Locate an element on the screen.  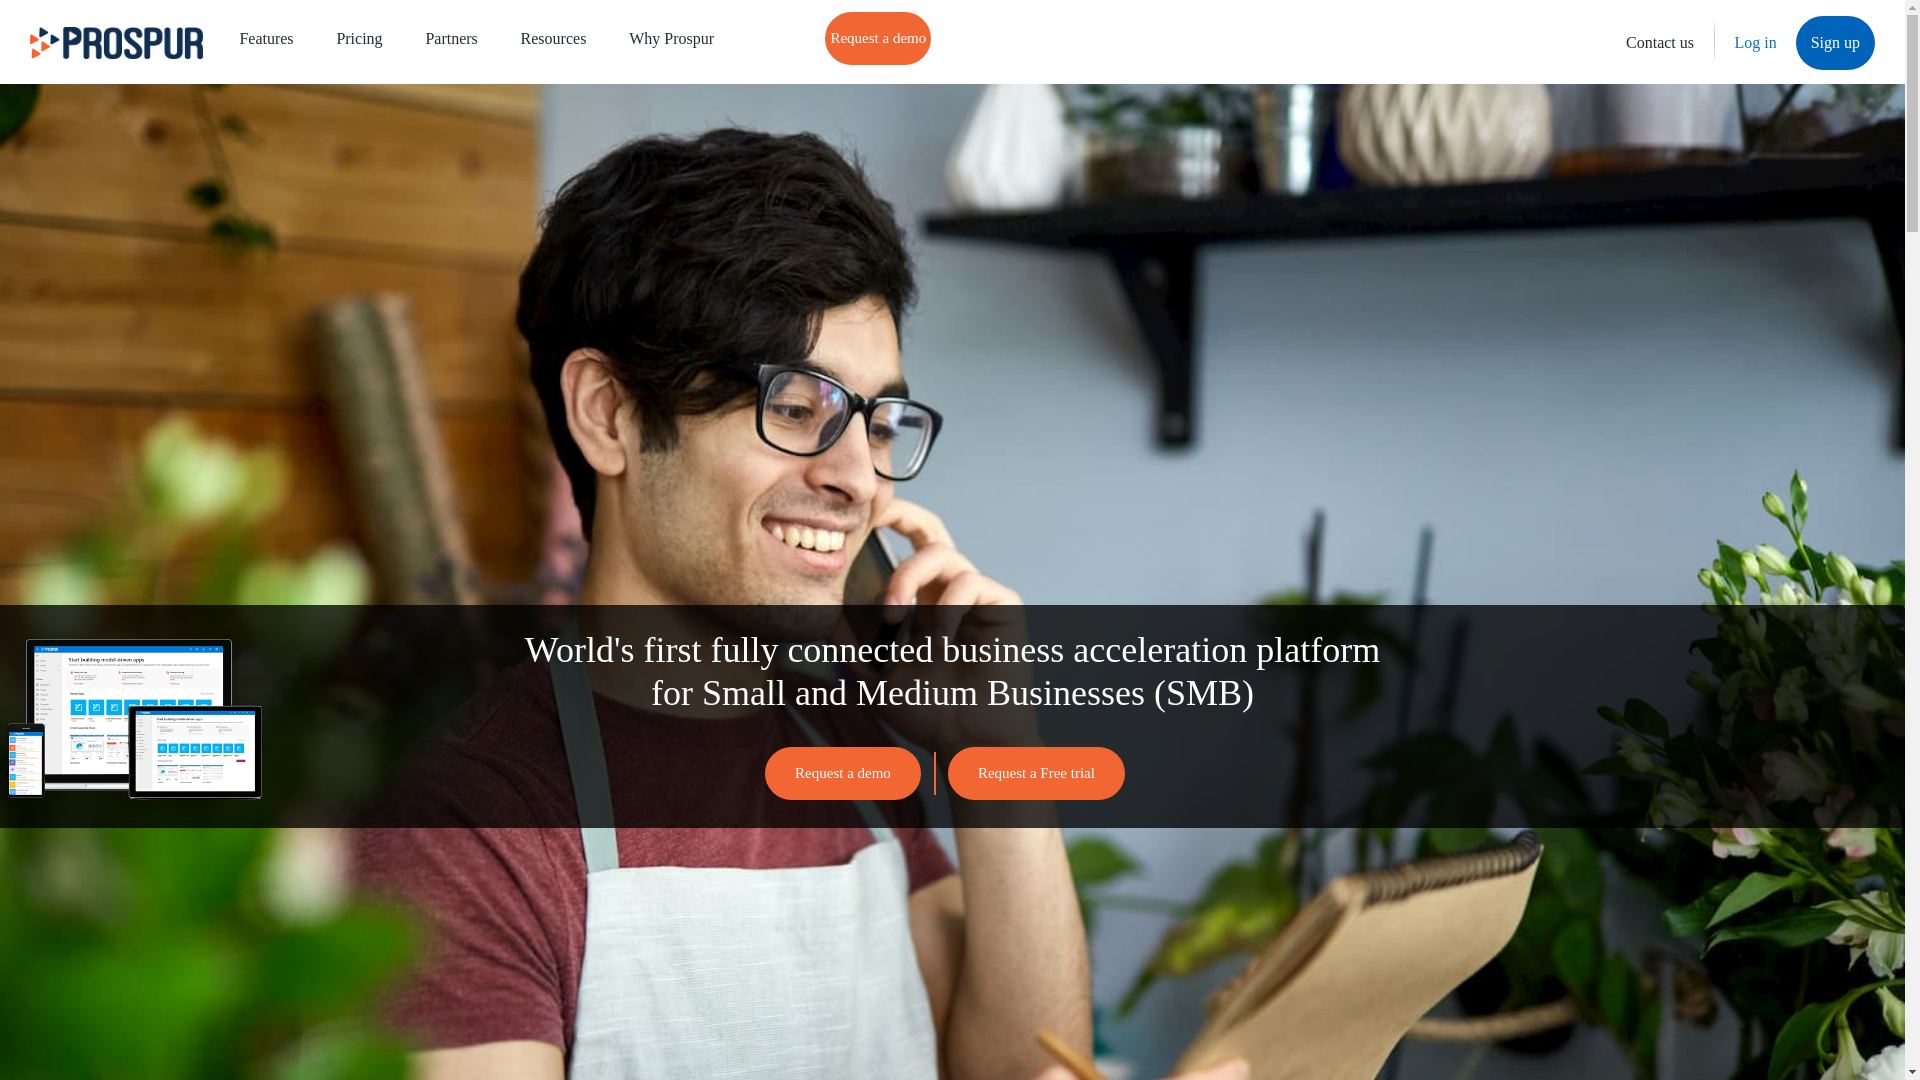
Features is located at coordinates (266, 39).